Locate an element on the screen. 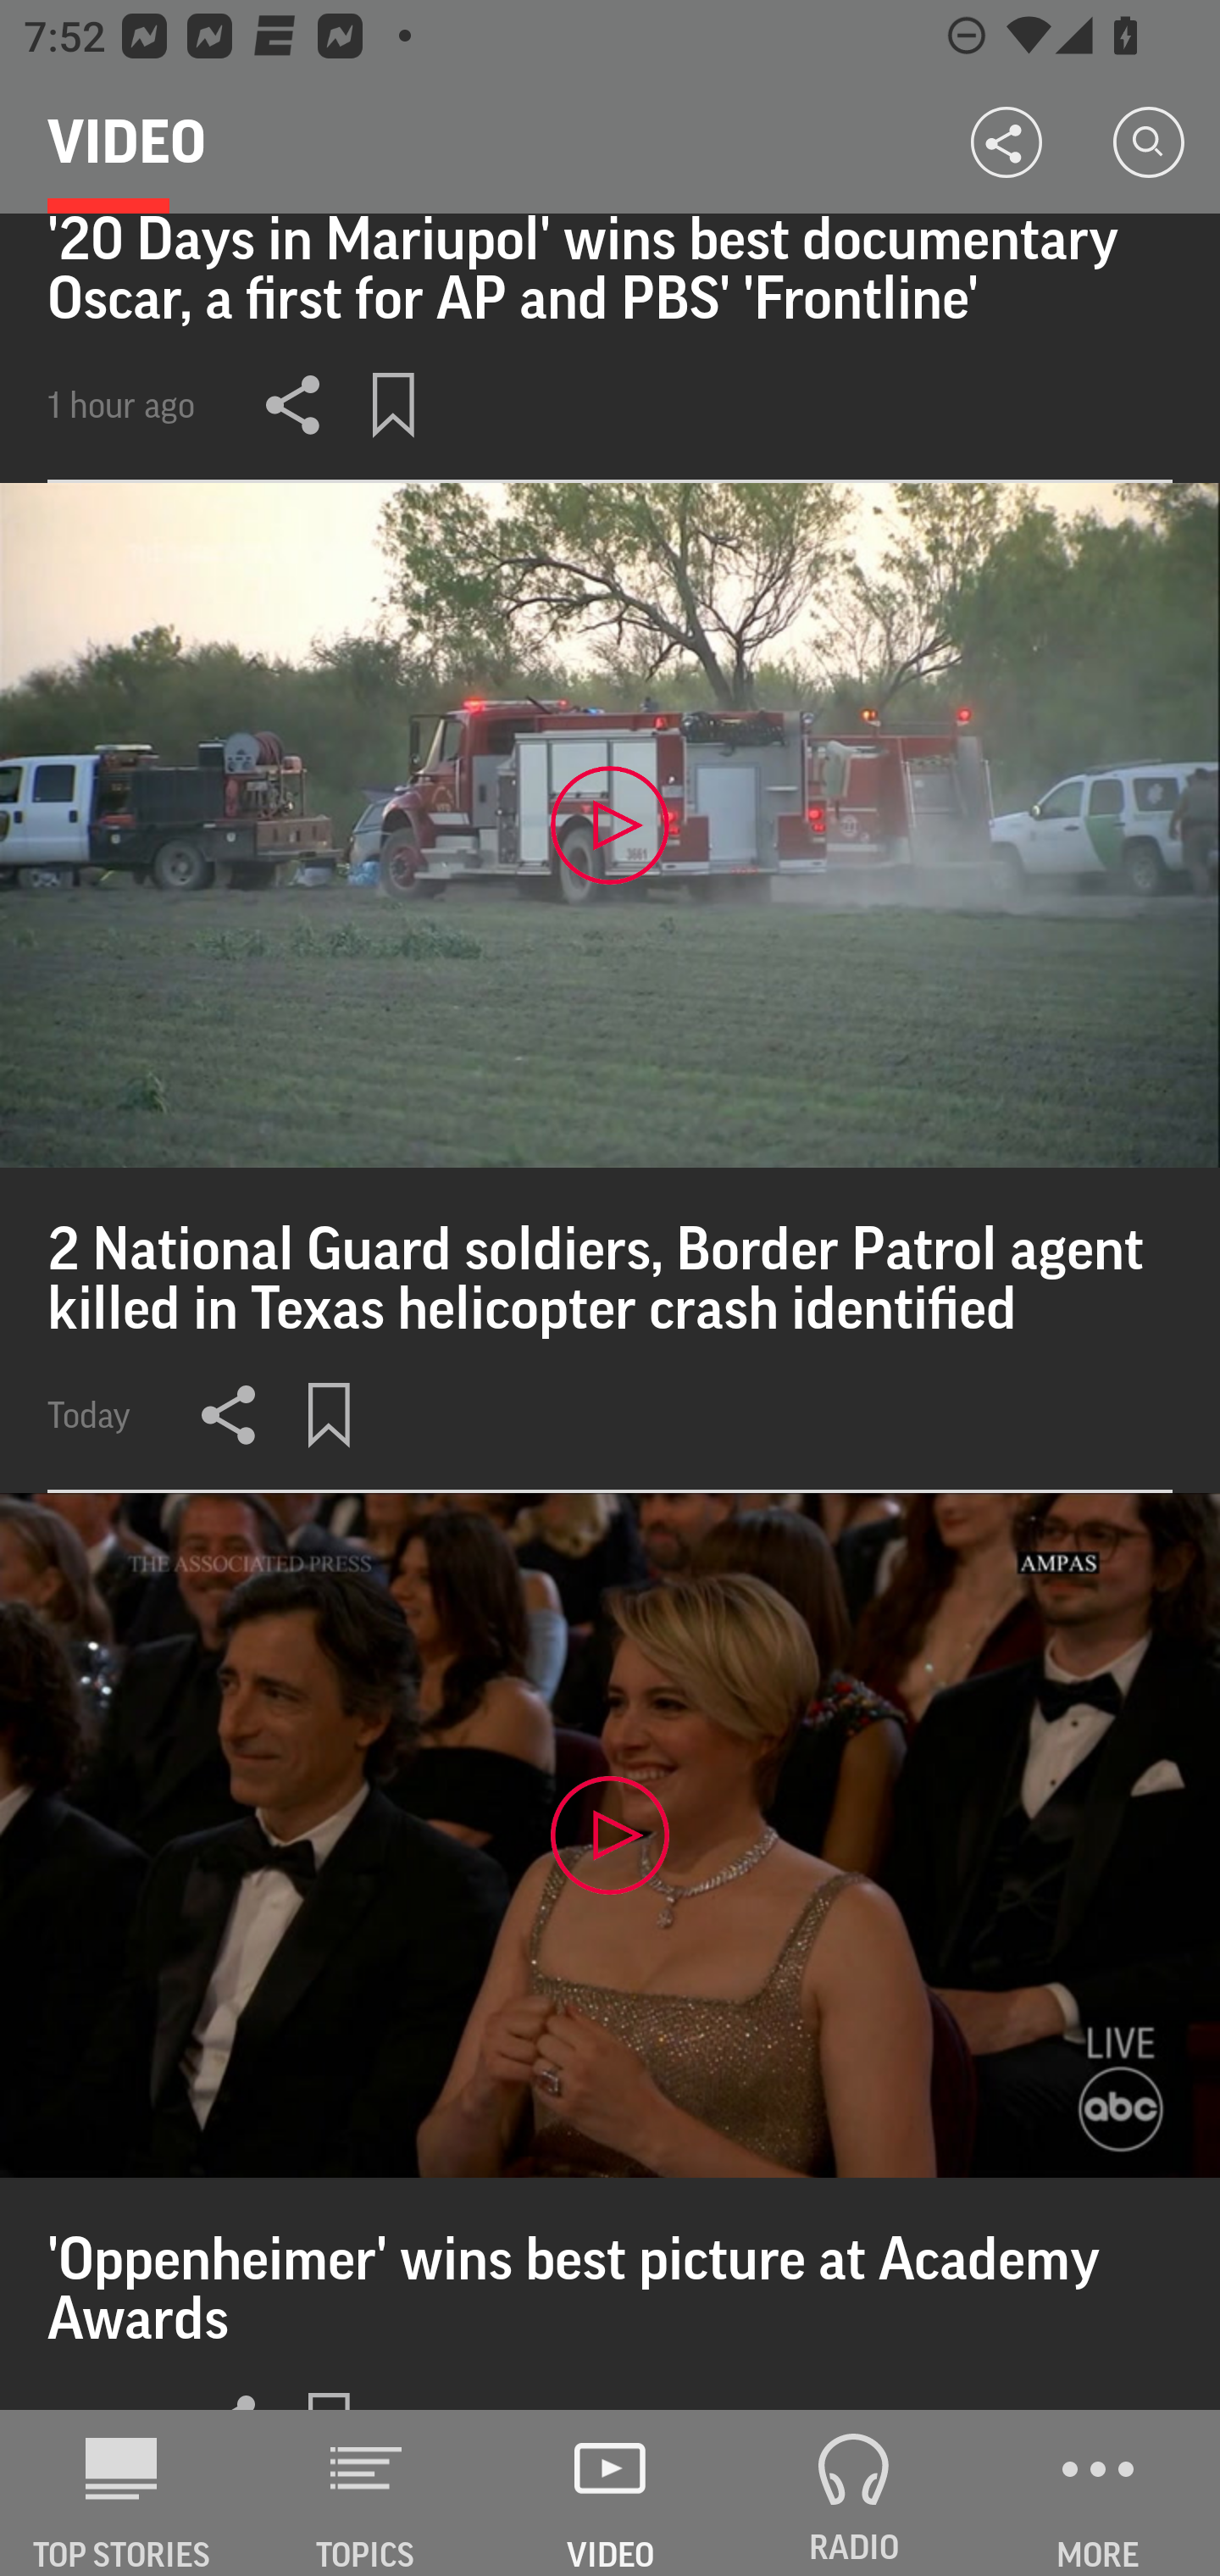 This screenshot has height=2576, width=1220. AP News TOP STORIES is located at coordinates (122, 2493).